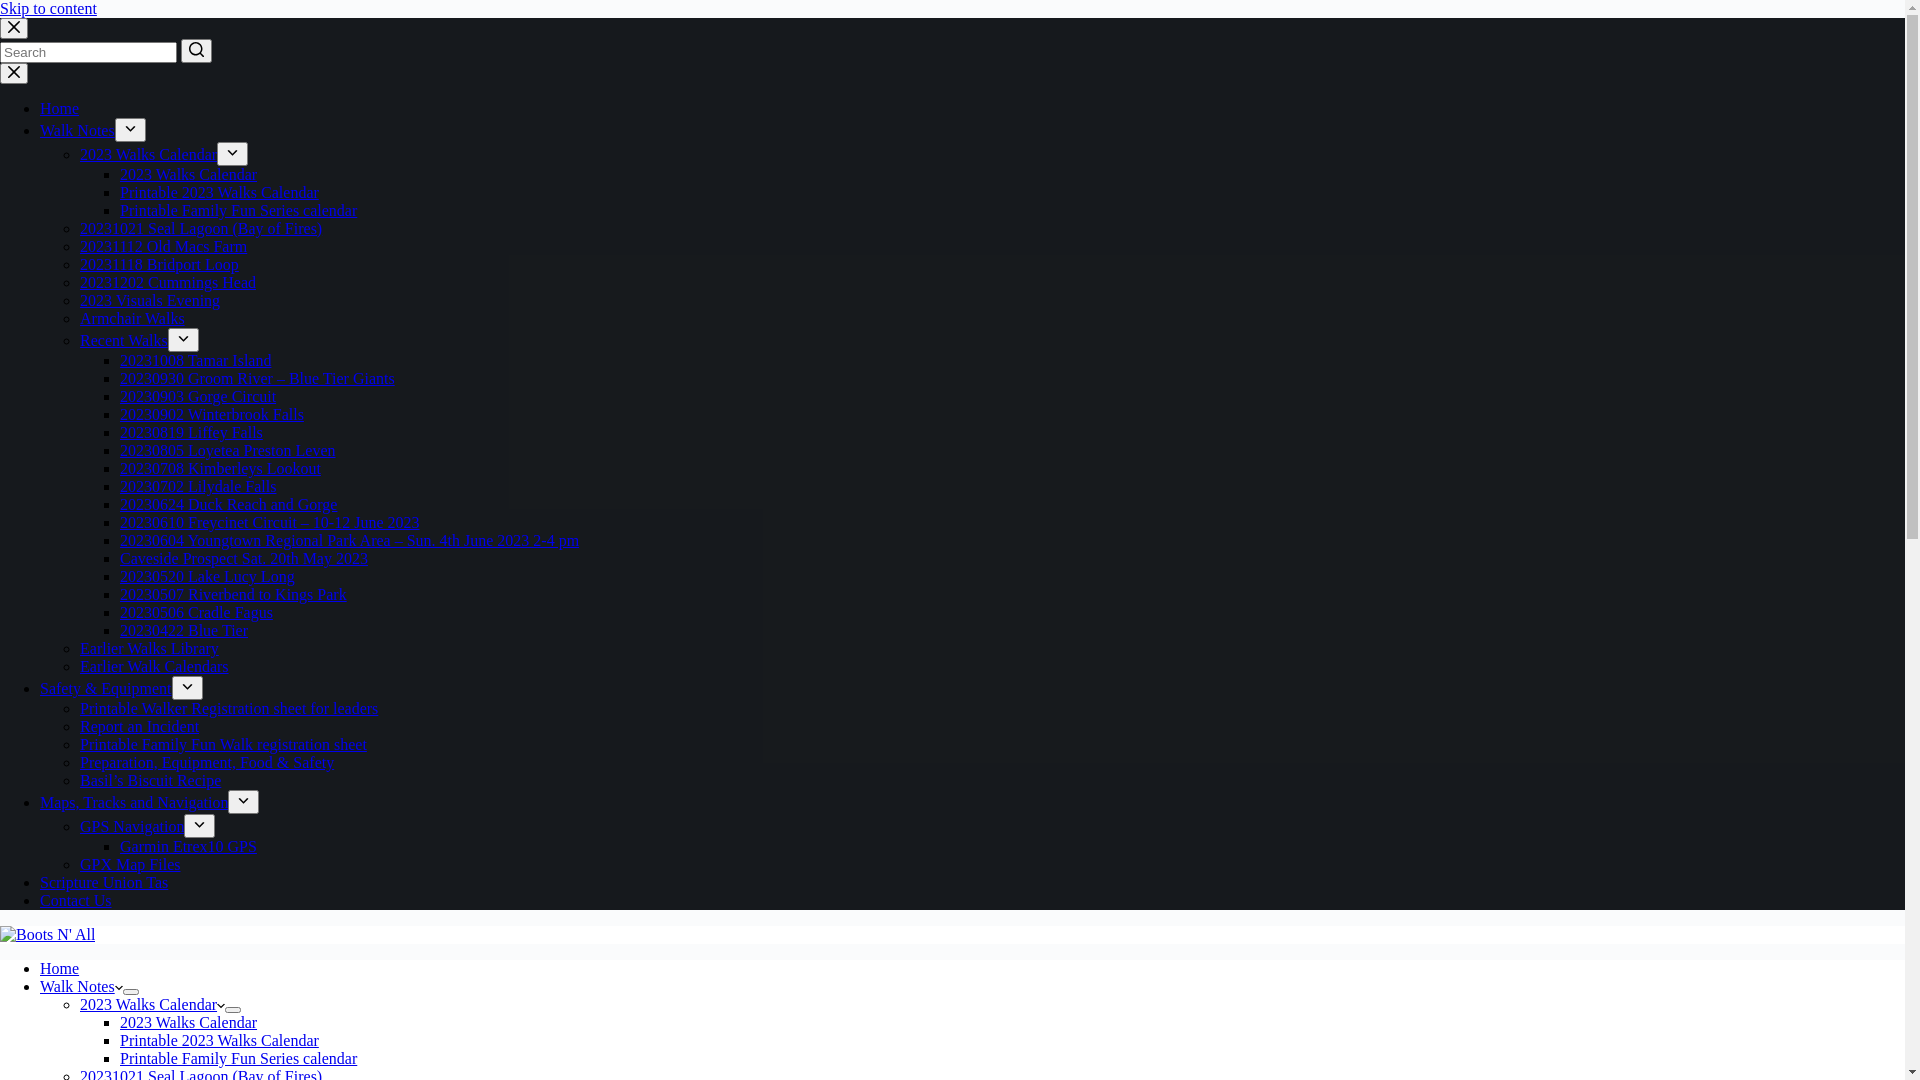 This screenshot has height=1080, width=1920. Describe the element at coordinates (60, 108) in the screenshot. I see `Home` at that location.